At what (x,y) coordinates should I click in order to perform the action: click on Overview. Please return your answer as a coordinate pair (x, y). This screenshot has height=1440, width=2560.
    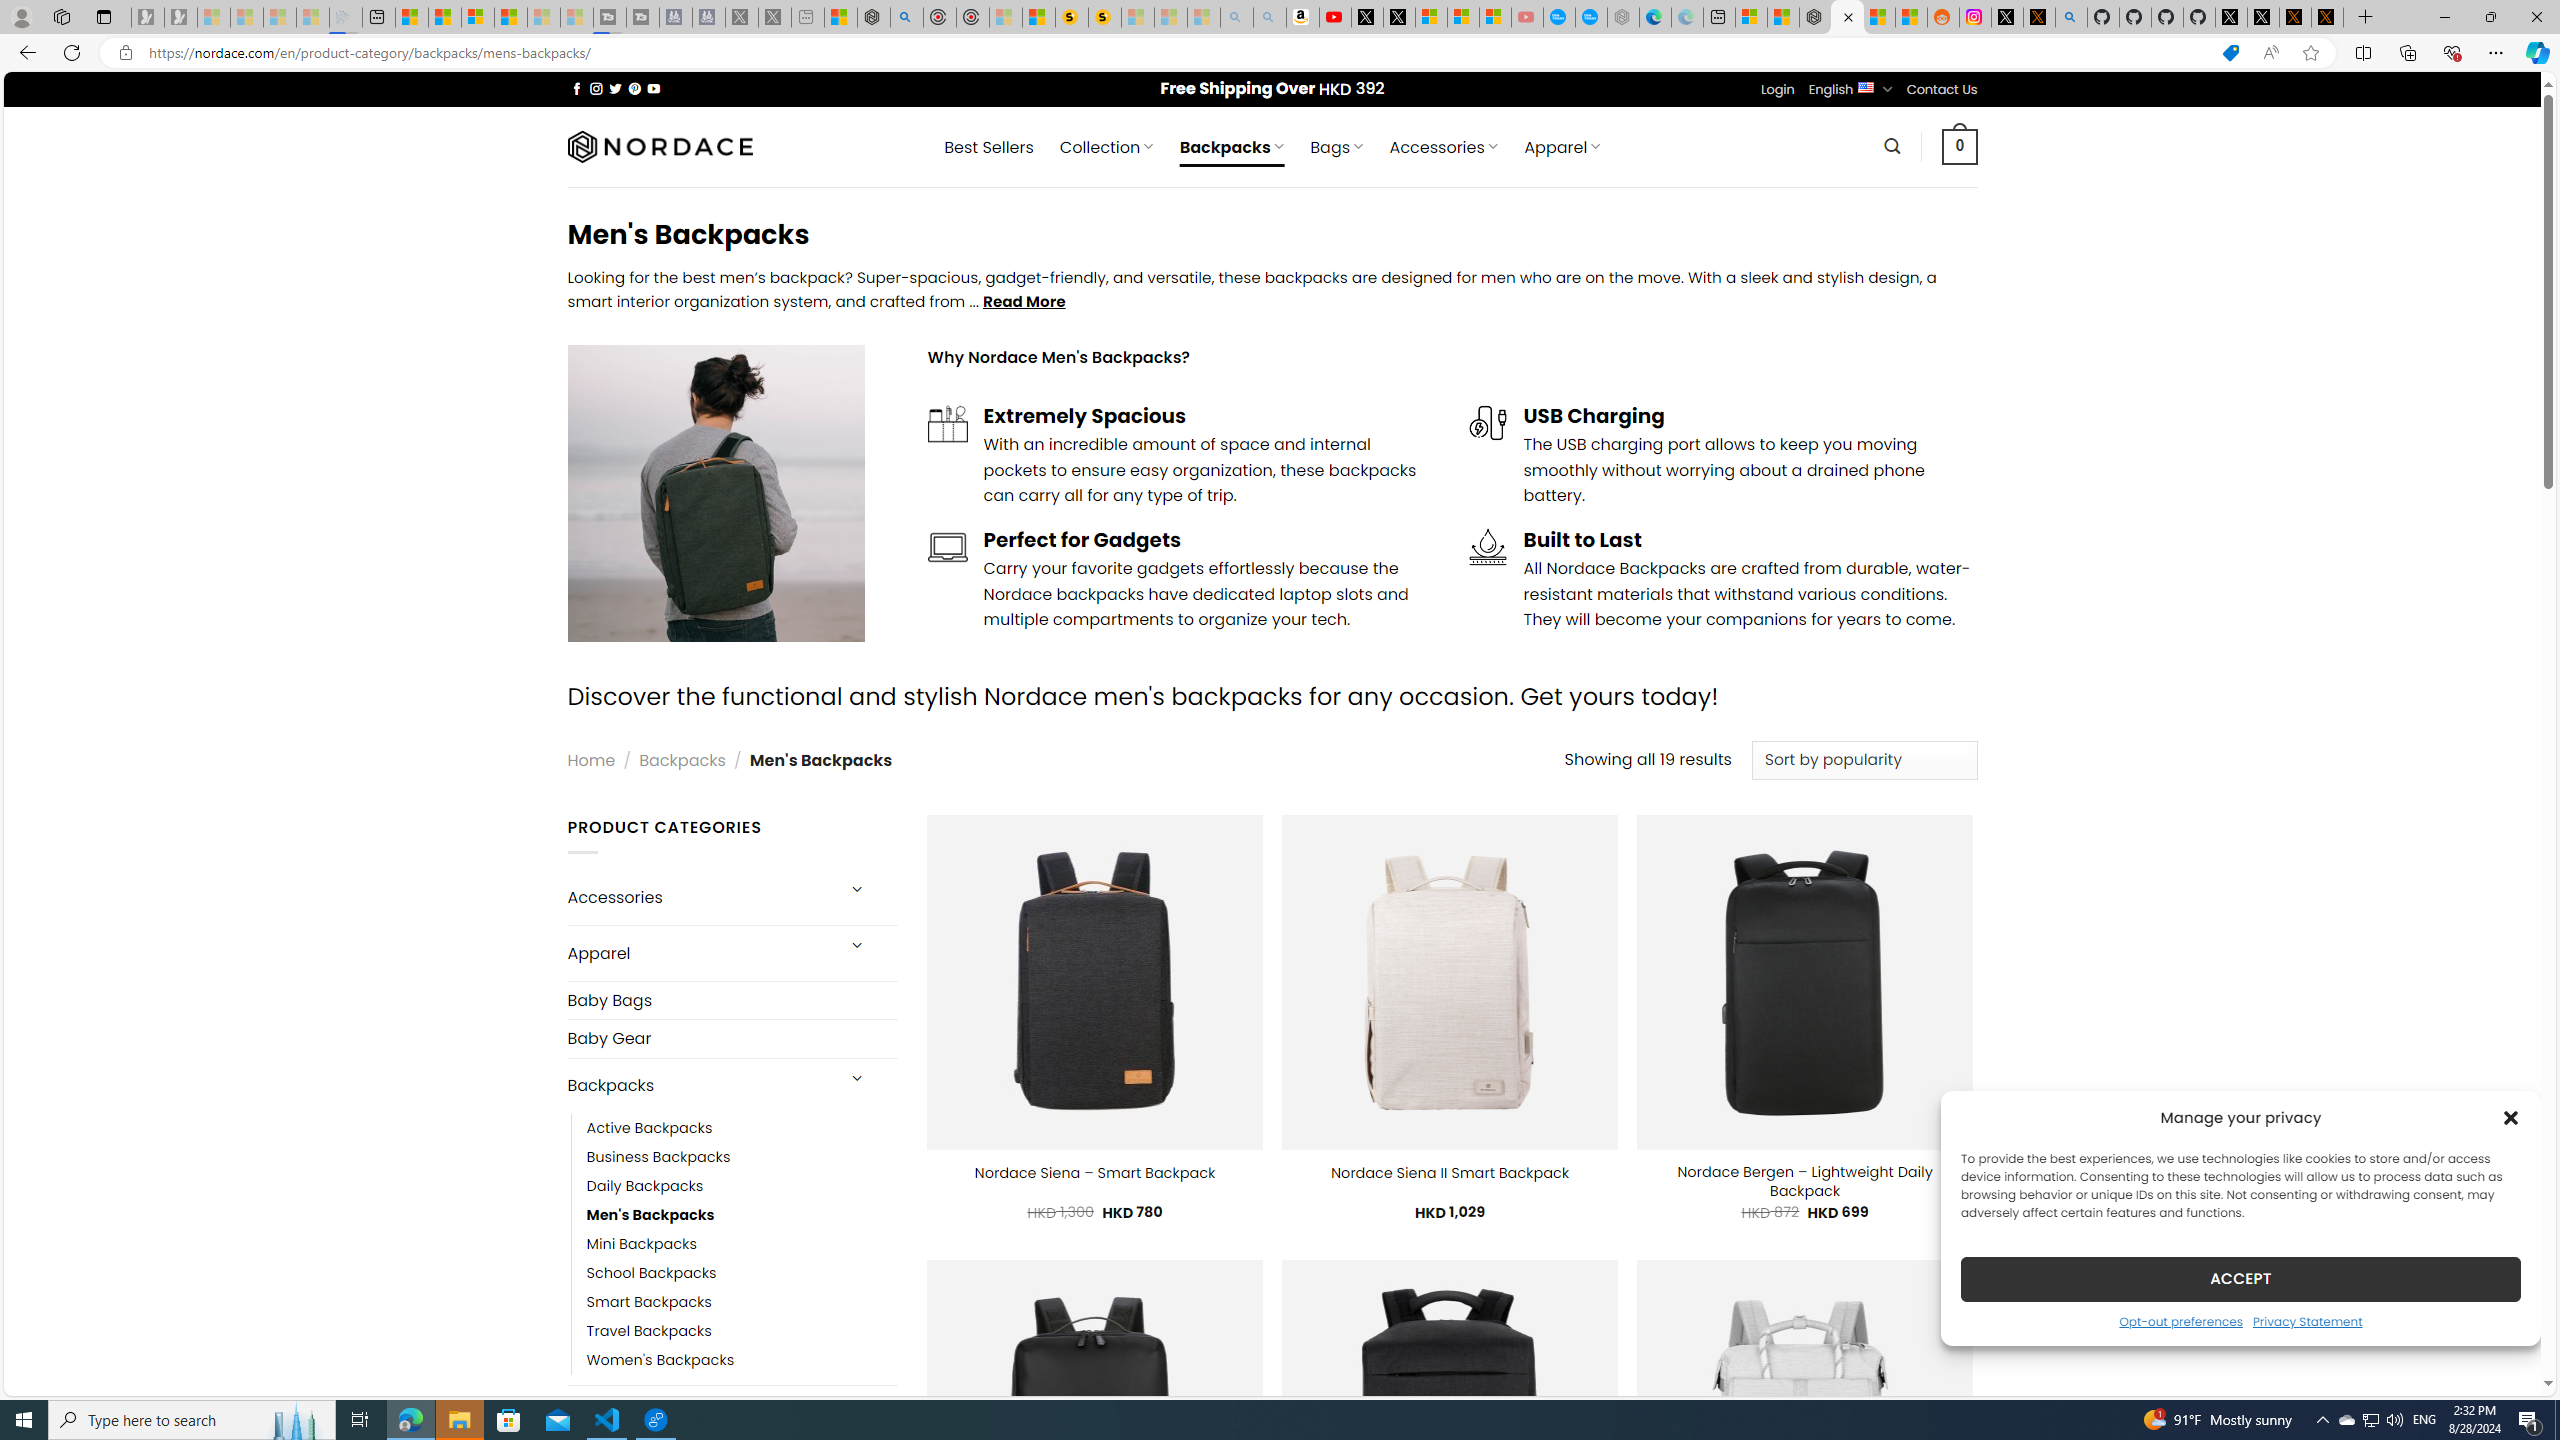
    Looking at the image, I should click on (477, 17).